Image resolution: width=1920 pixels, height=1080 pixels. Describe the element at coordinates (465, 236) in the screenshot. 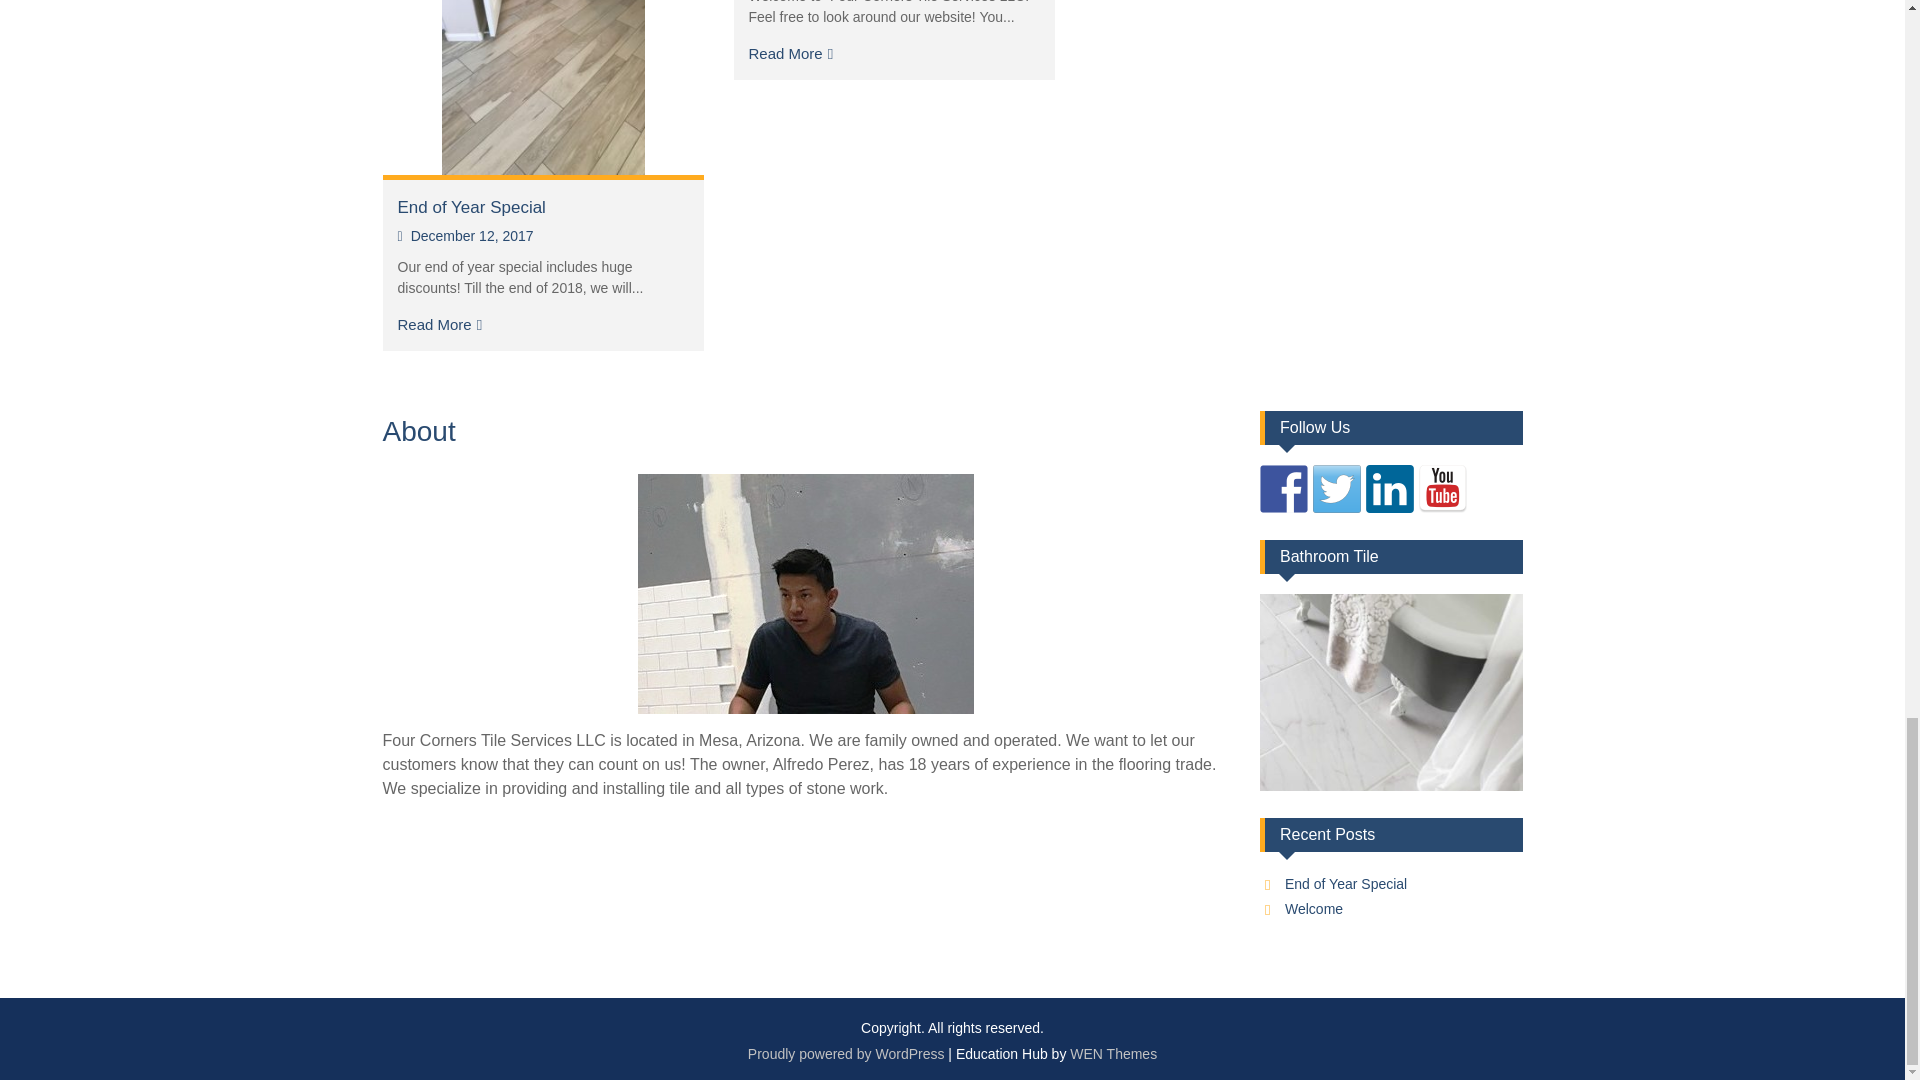

I see `December 12, 2017` at that location.